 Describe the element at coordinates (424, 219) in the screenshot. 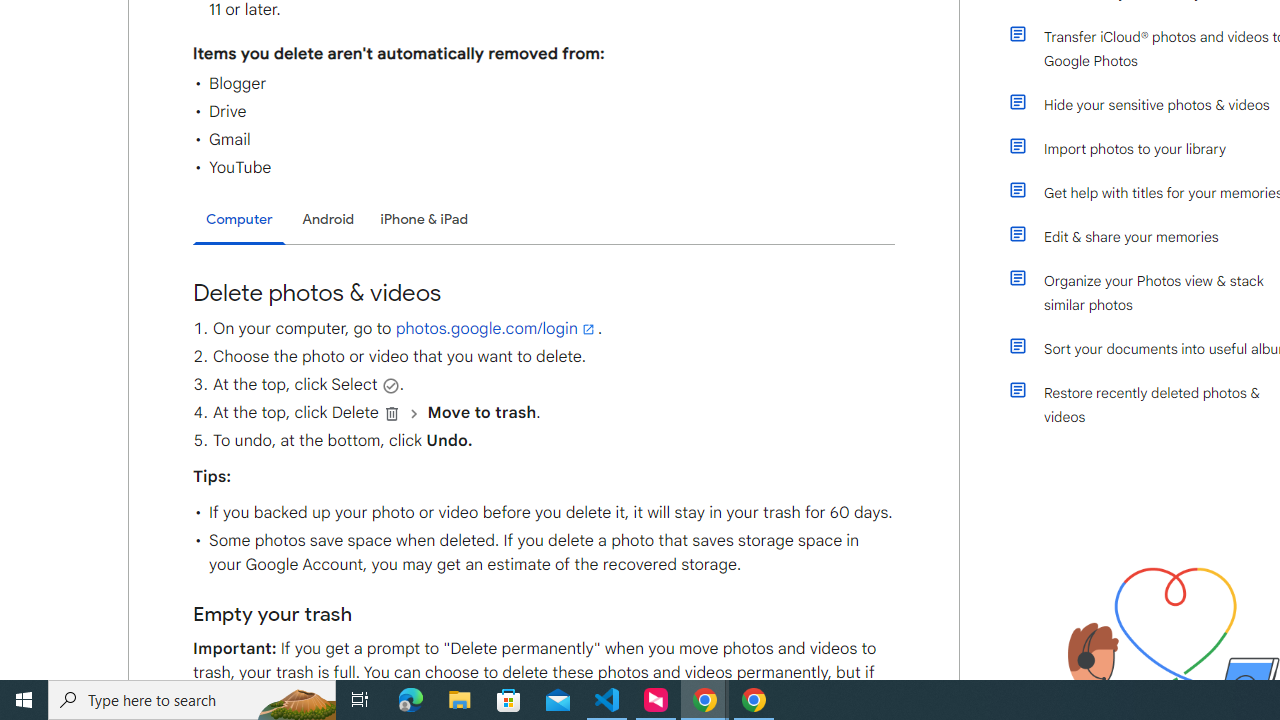

I see `iPhone & iPad` at that location.